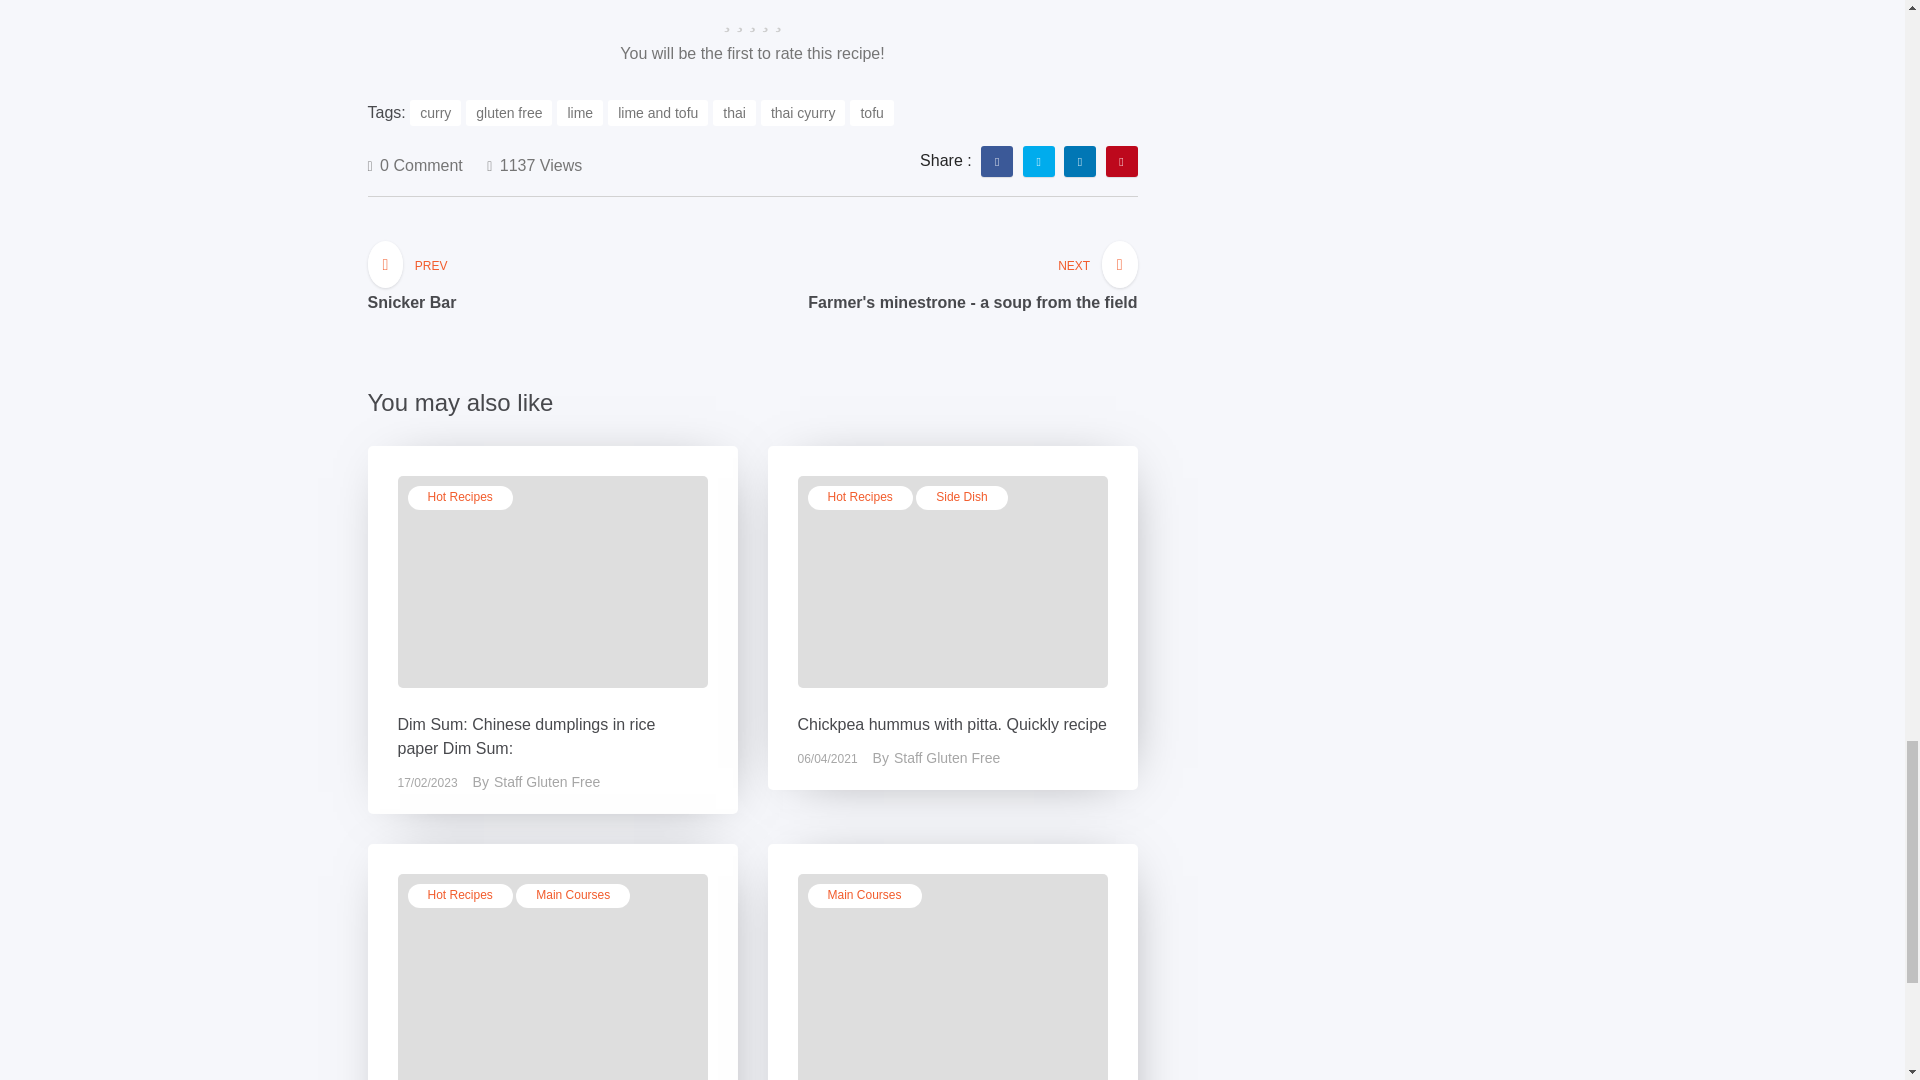  What do you see at coordinates (435, 113) in the screenshot?
I see `curry` at bounding box center [435, 113].